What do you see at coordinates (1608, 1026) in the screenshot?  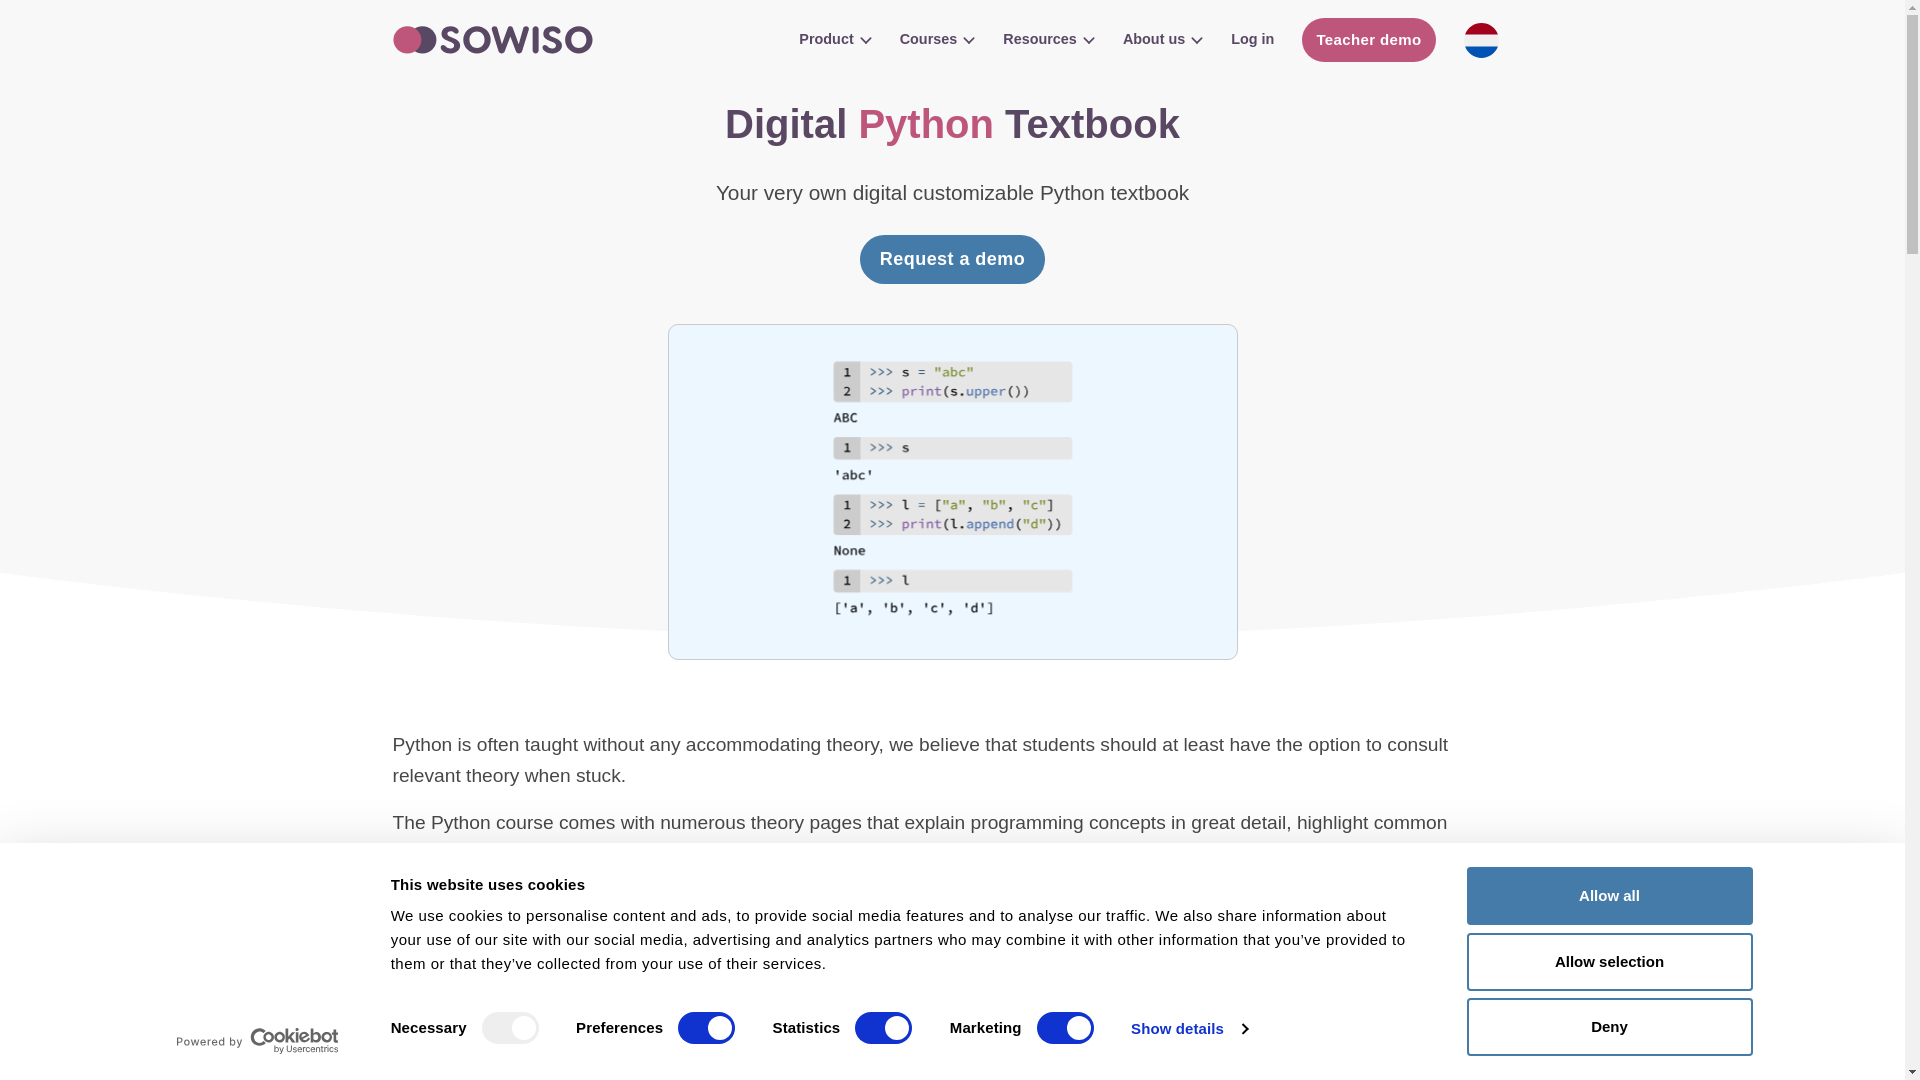 I see `Deny` at bounding box center [1608, 1026].